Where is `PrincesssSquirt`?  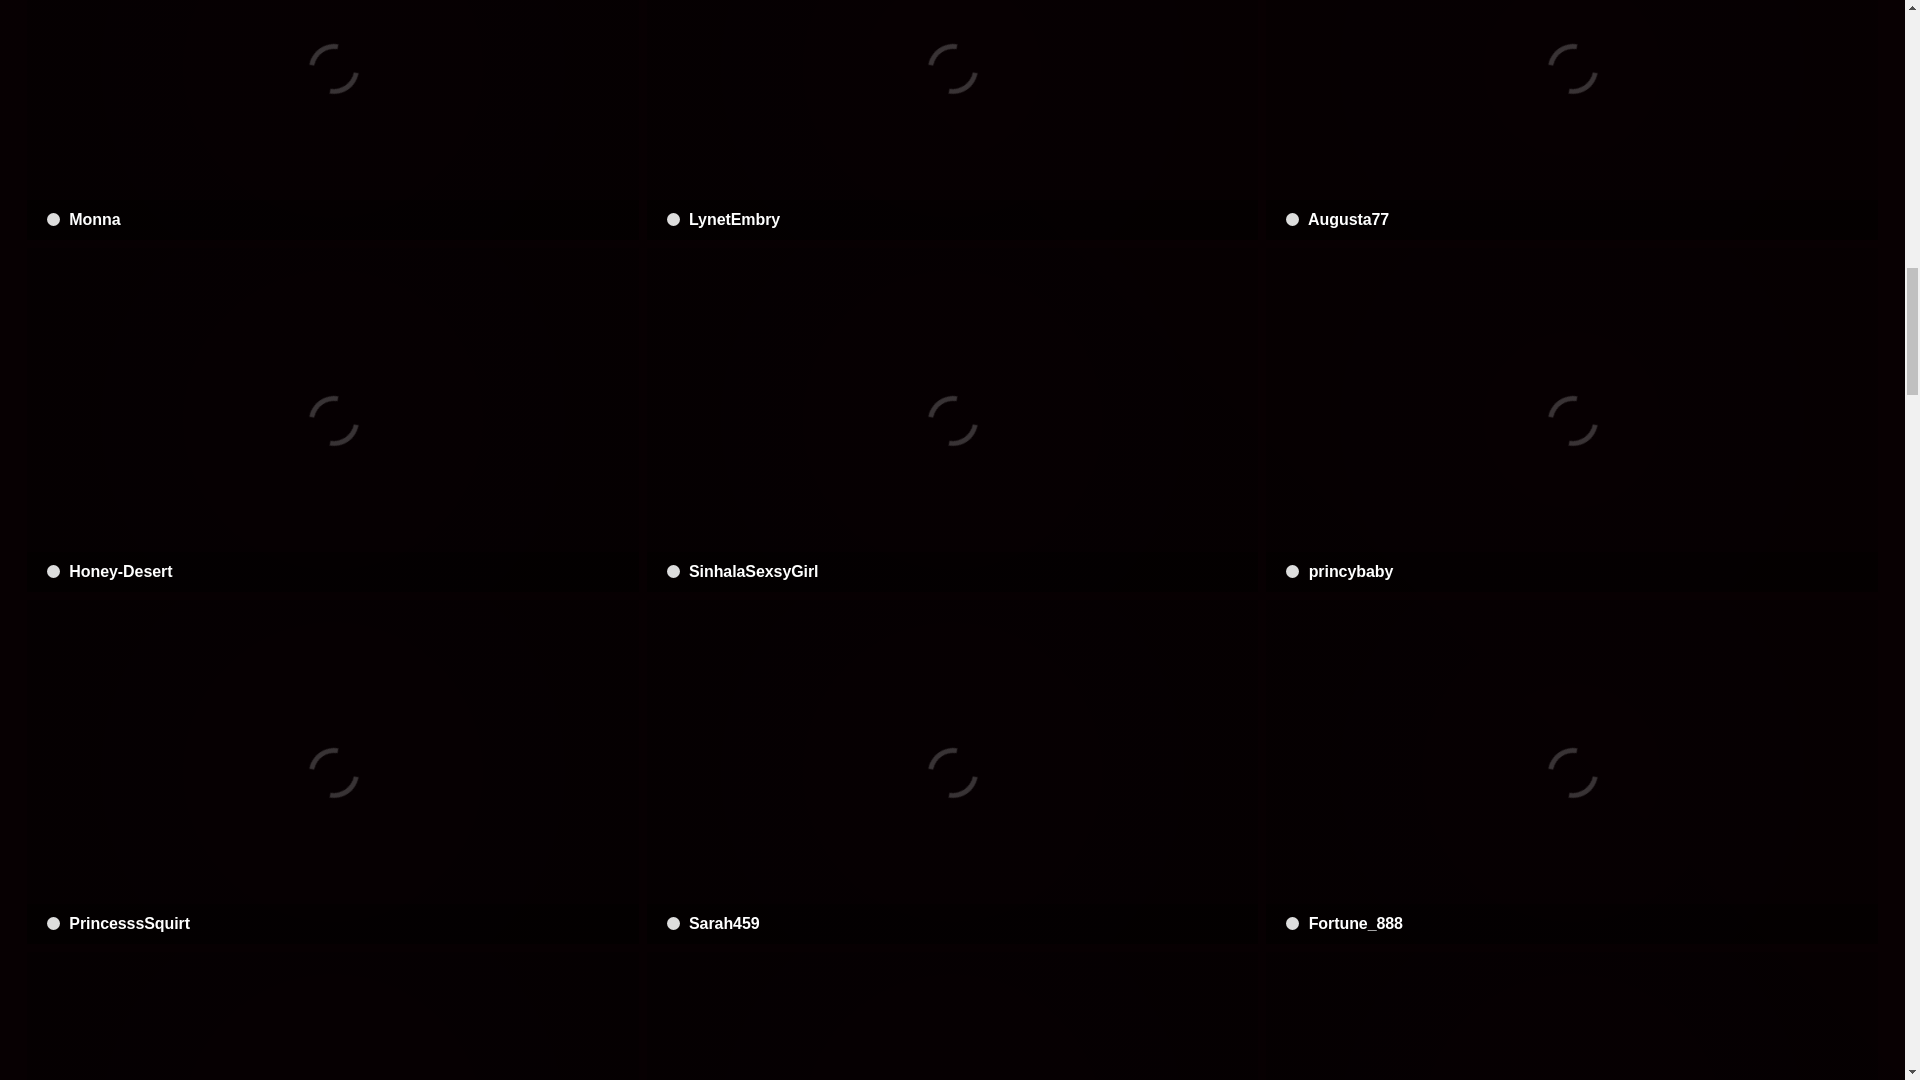
PrincesssSquirt is located at coordinates (332, 772).